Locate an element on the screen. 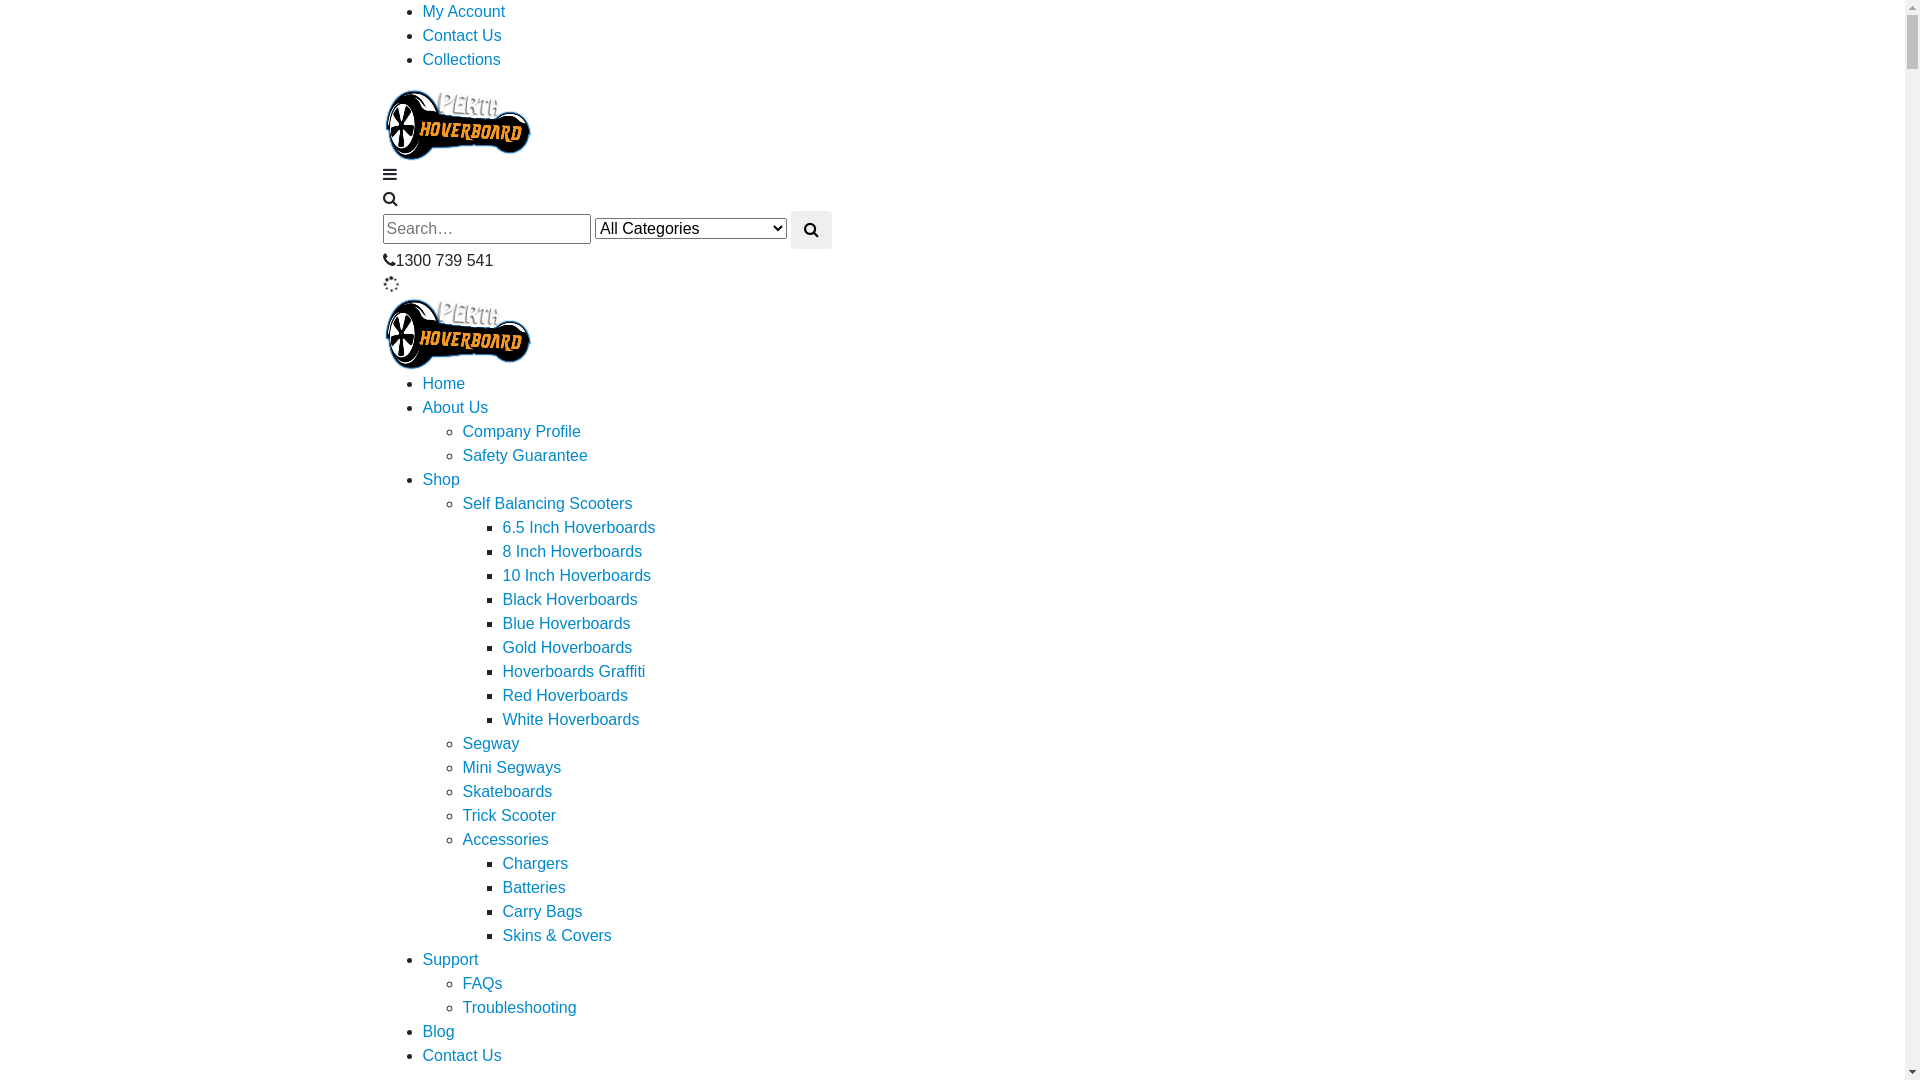 The width and height of the screenshot is (1920, 1080). Chargers is located at coordinates (535, 864).